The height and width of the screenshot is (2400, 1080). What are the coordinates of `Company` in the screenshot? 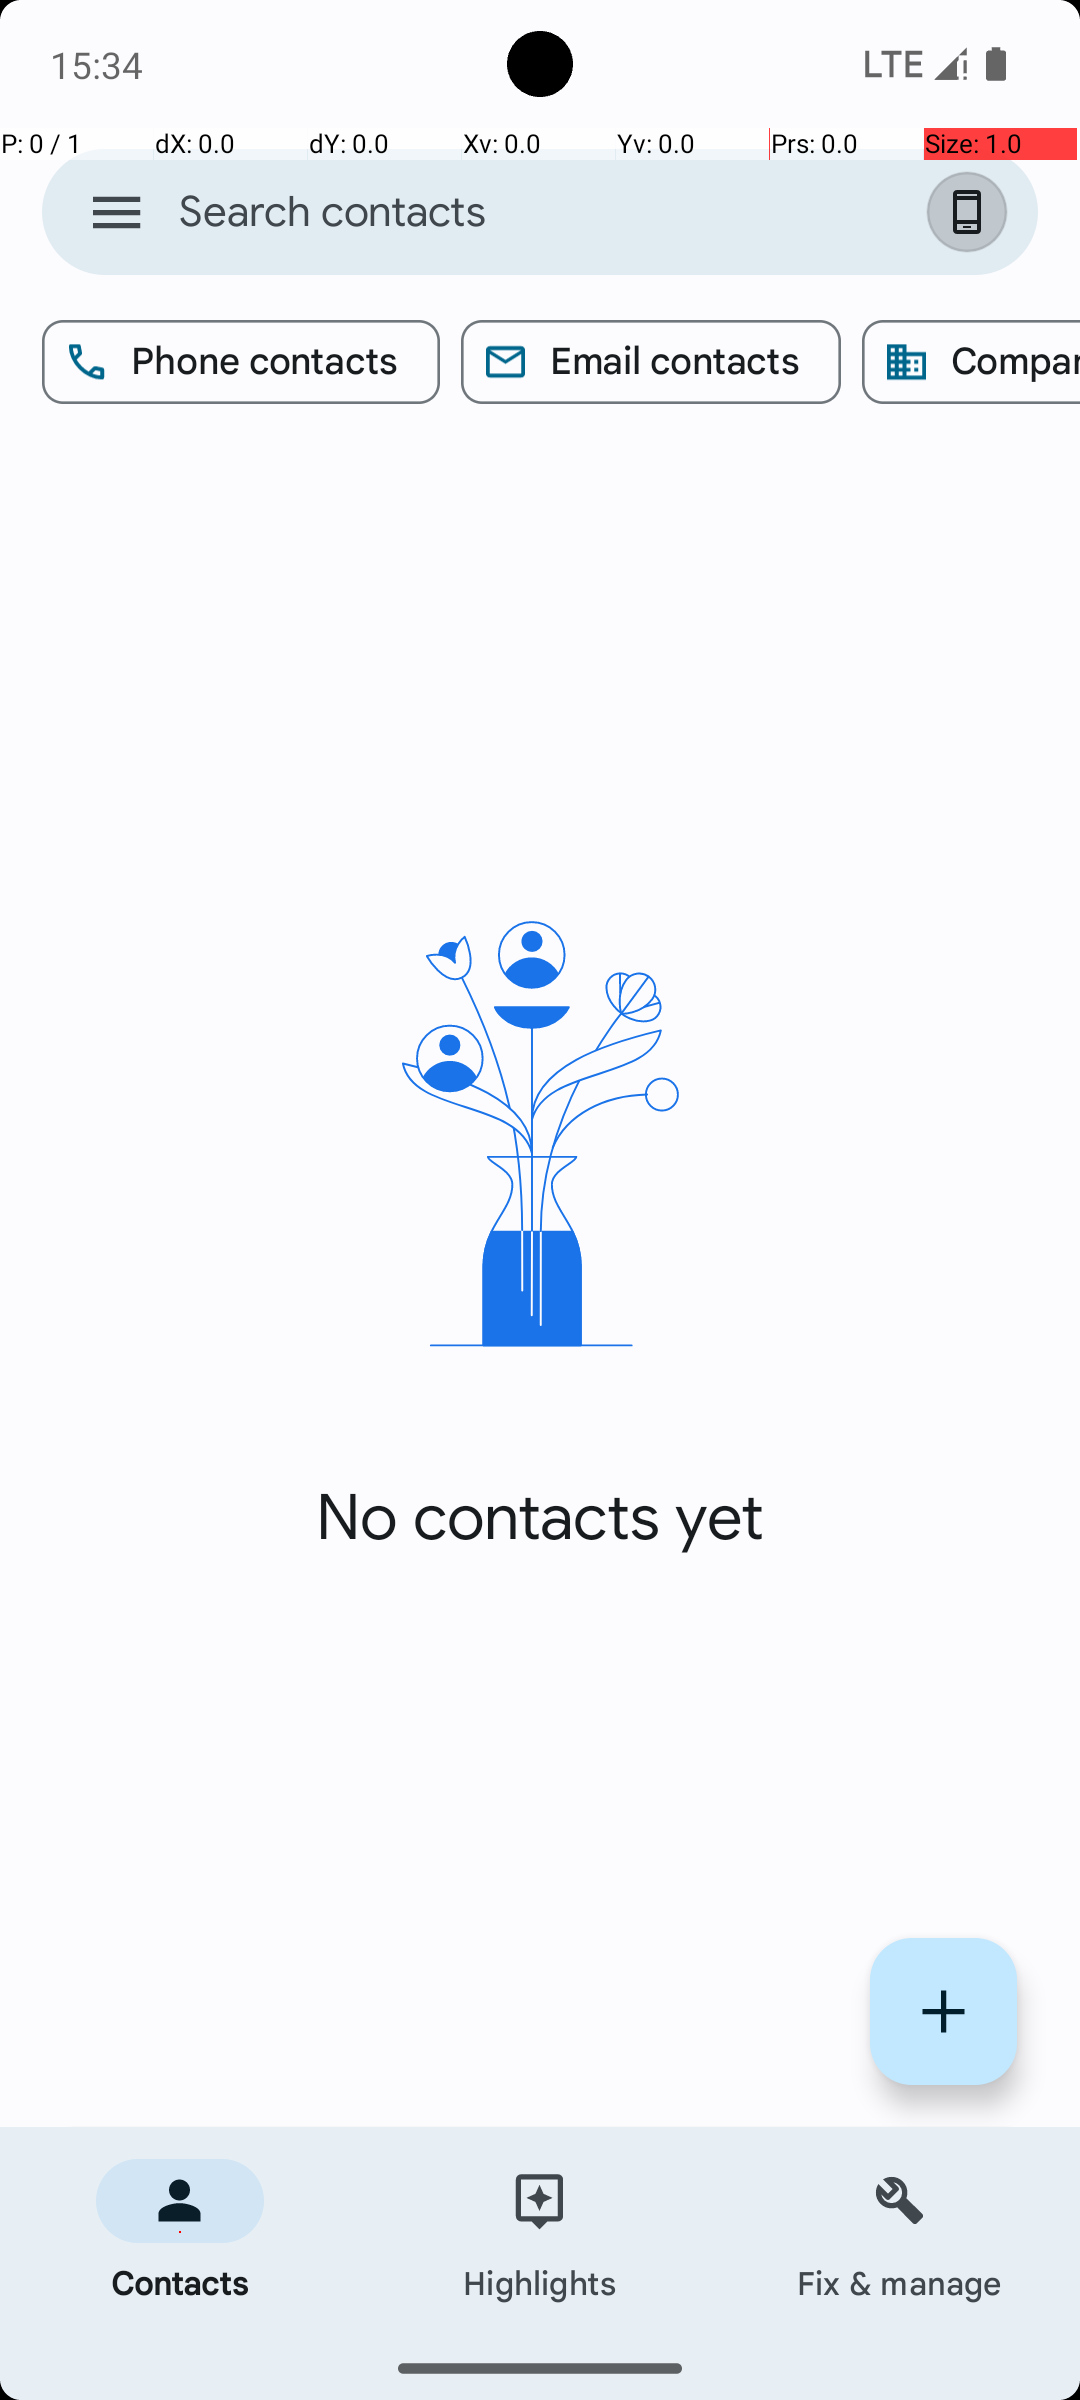 It's located at (971, 362).